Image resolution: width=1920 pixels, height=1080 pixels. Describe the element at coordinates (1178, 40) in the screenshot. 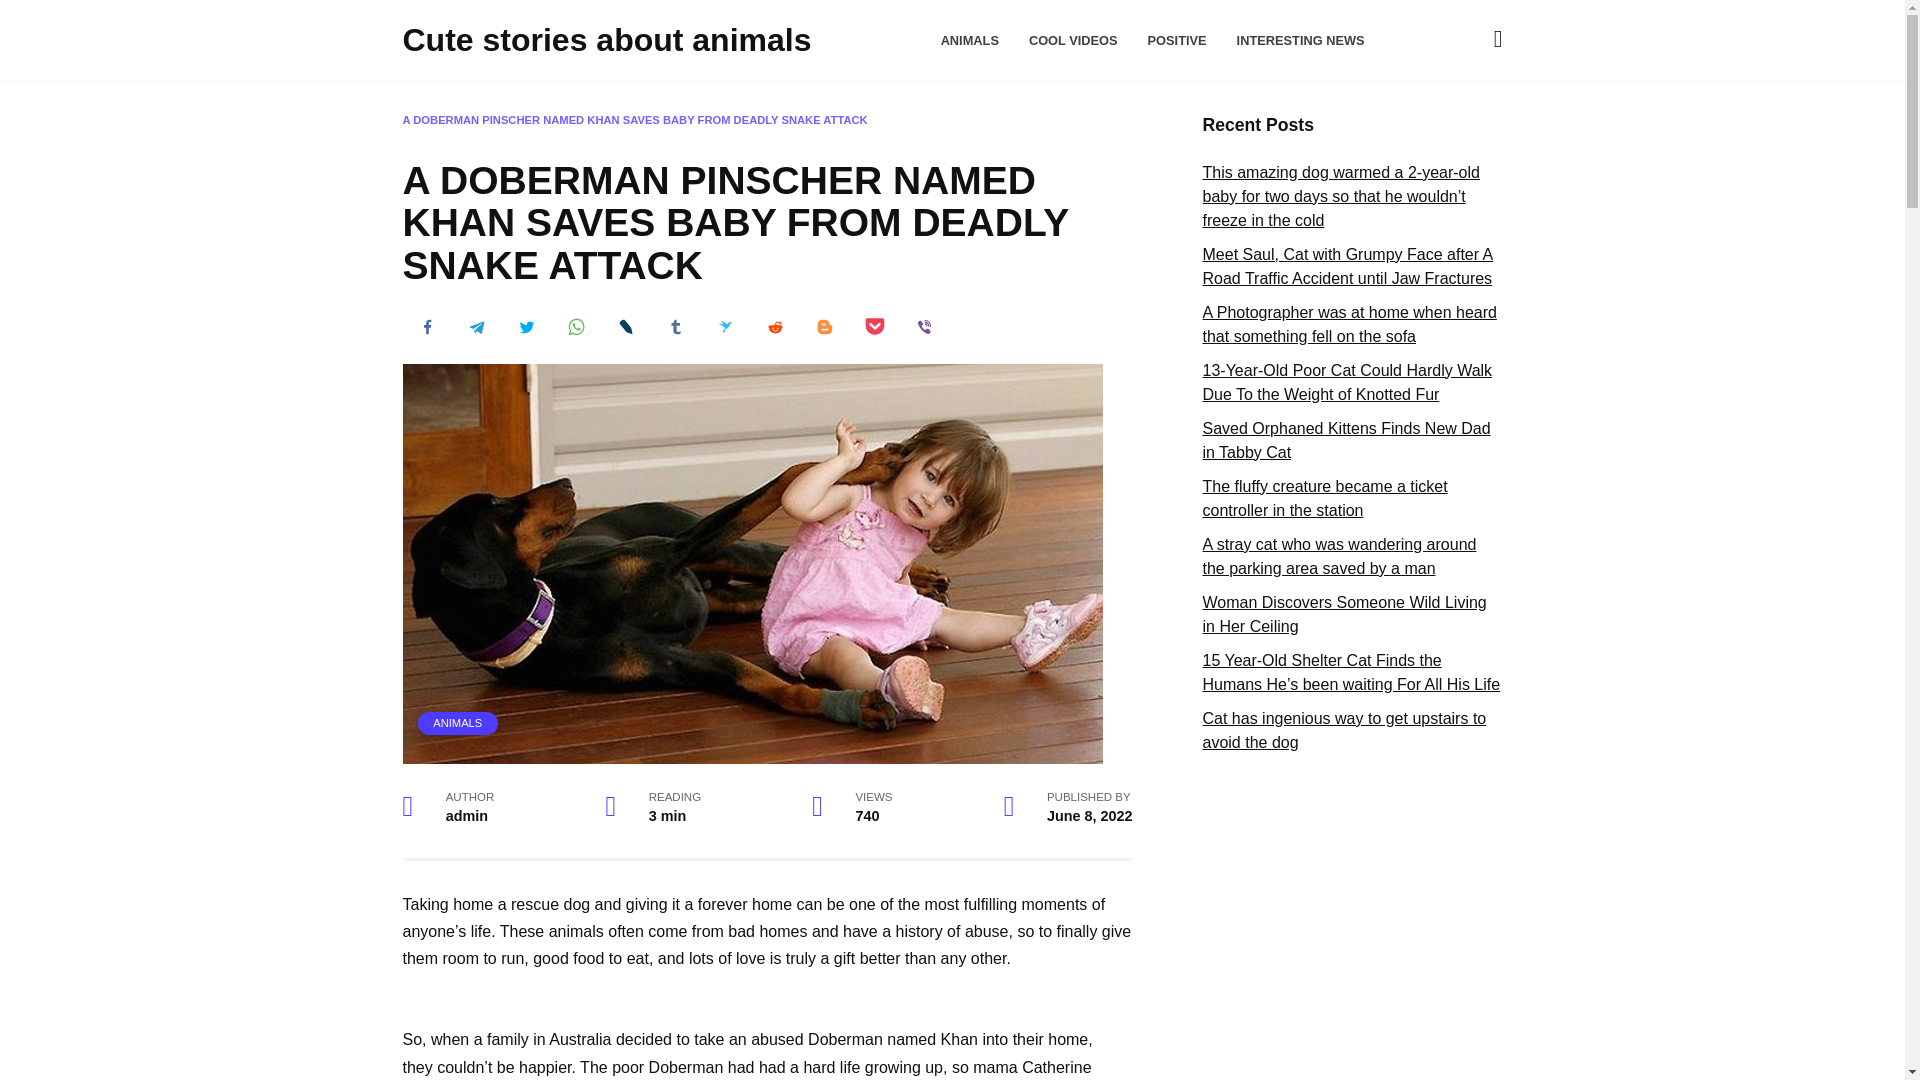

I see `POSITIVE` at that location.